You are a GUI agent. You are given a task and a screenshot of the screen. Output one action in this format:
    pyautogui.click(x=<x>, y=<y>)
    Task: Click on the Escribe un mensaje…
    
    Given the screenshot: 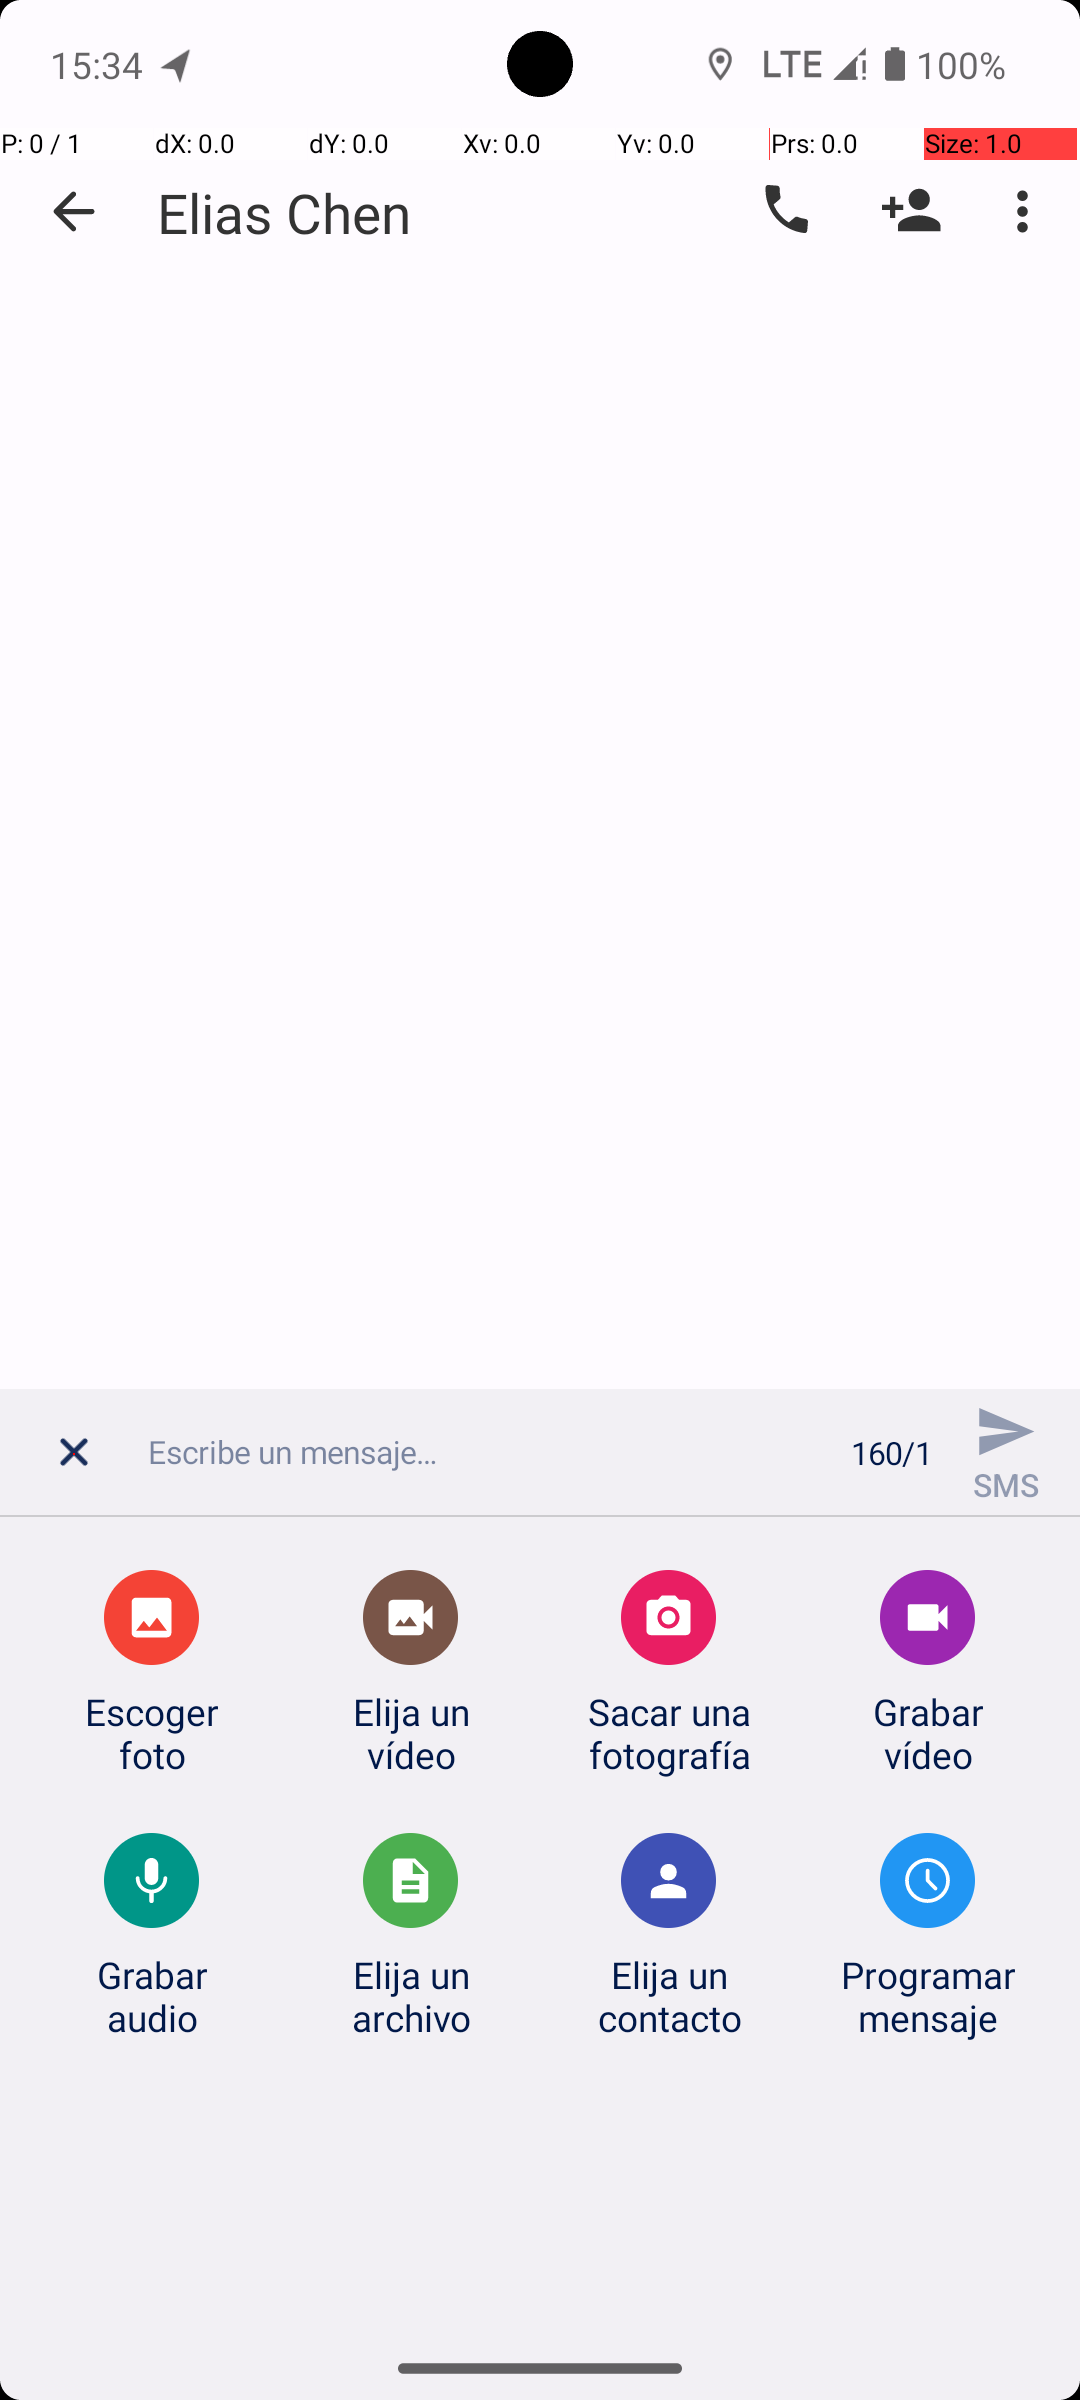 What is the action you would take?
    pyautogui.click(x=488, y=1452)
    